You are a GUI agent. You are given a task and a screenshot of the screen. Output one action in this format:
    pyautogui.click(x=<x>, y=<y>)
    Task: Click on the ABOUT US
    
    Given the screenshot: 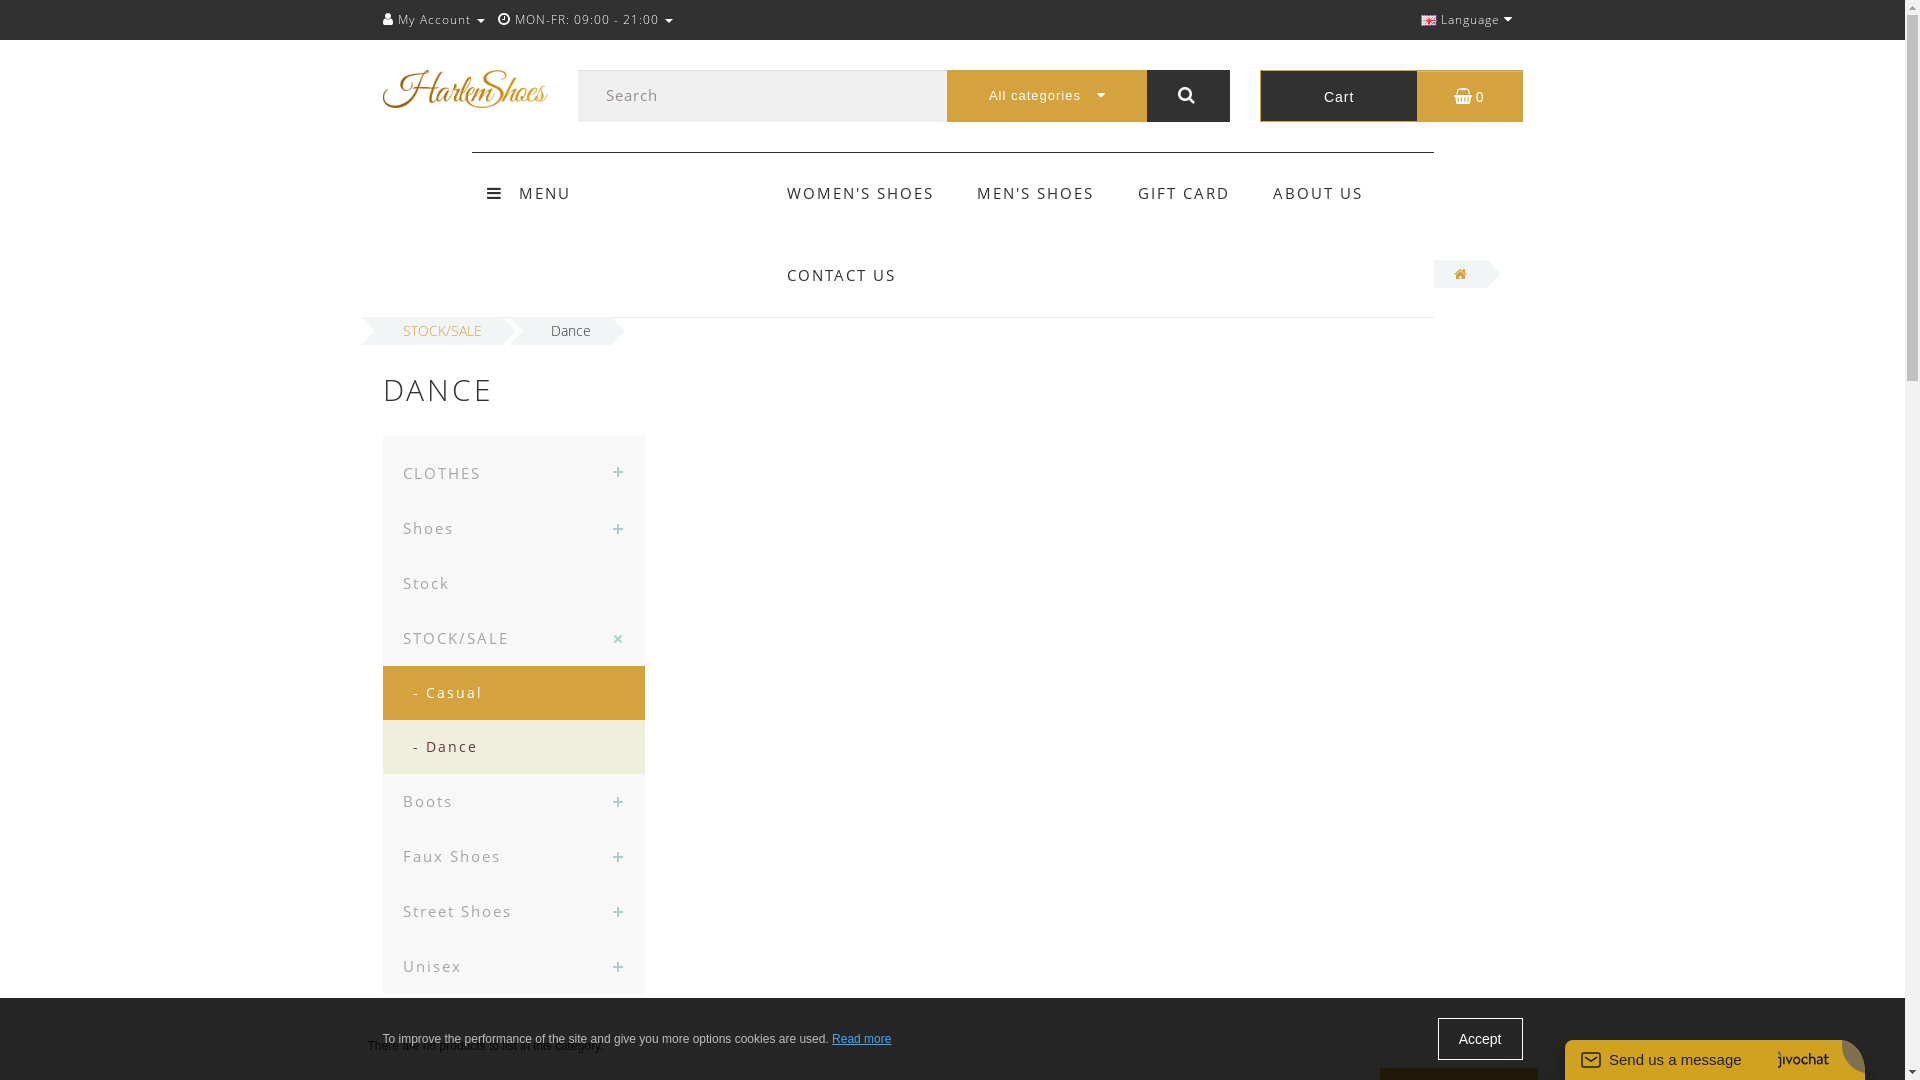 What is the action you would take?
    pyautogui.click(x=1318, y=193)
    